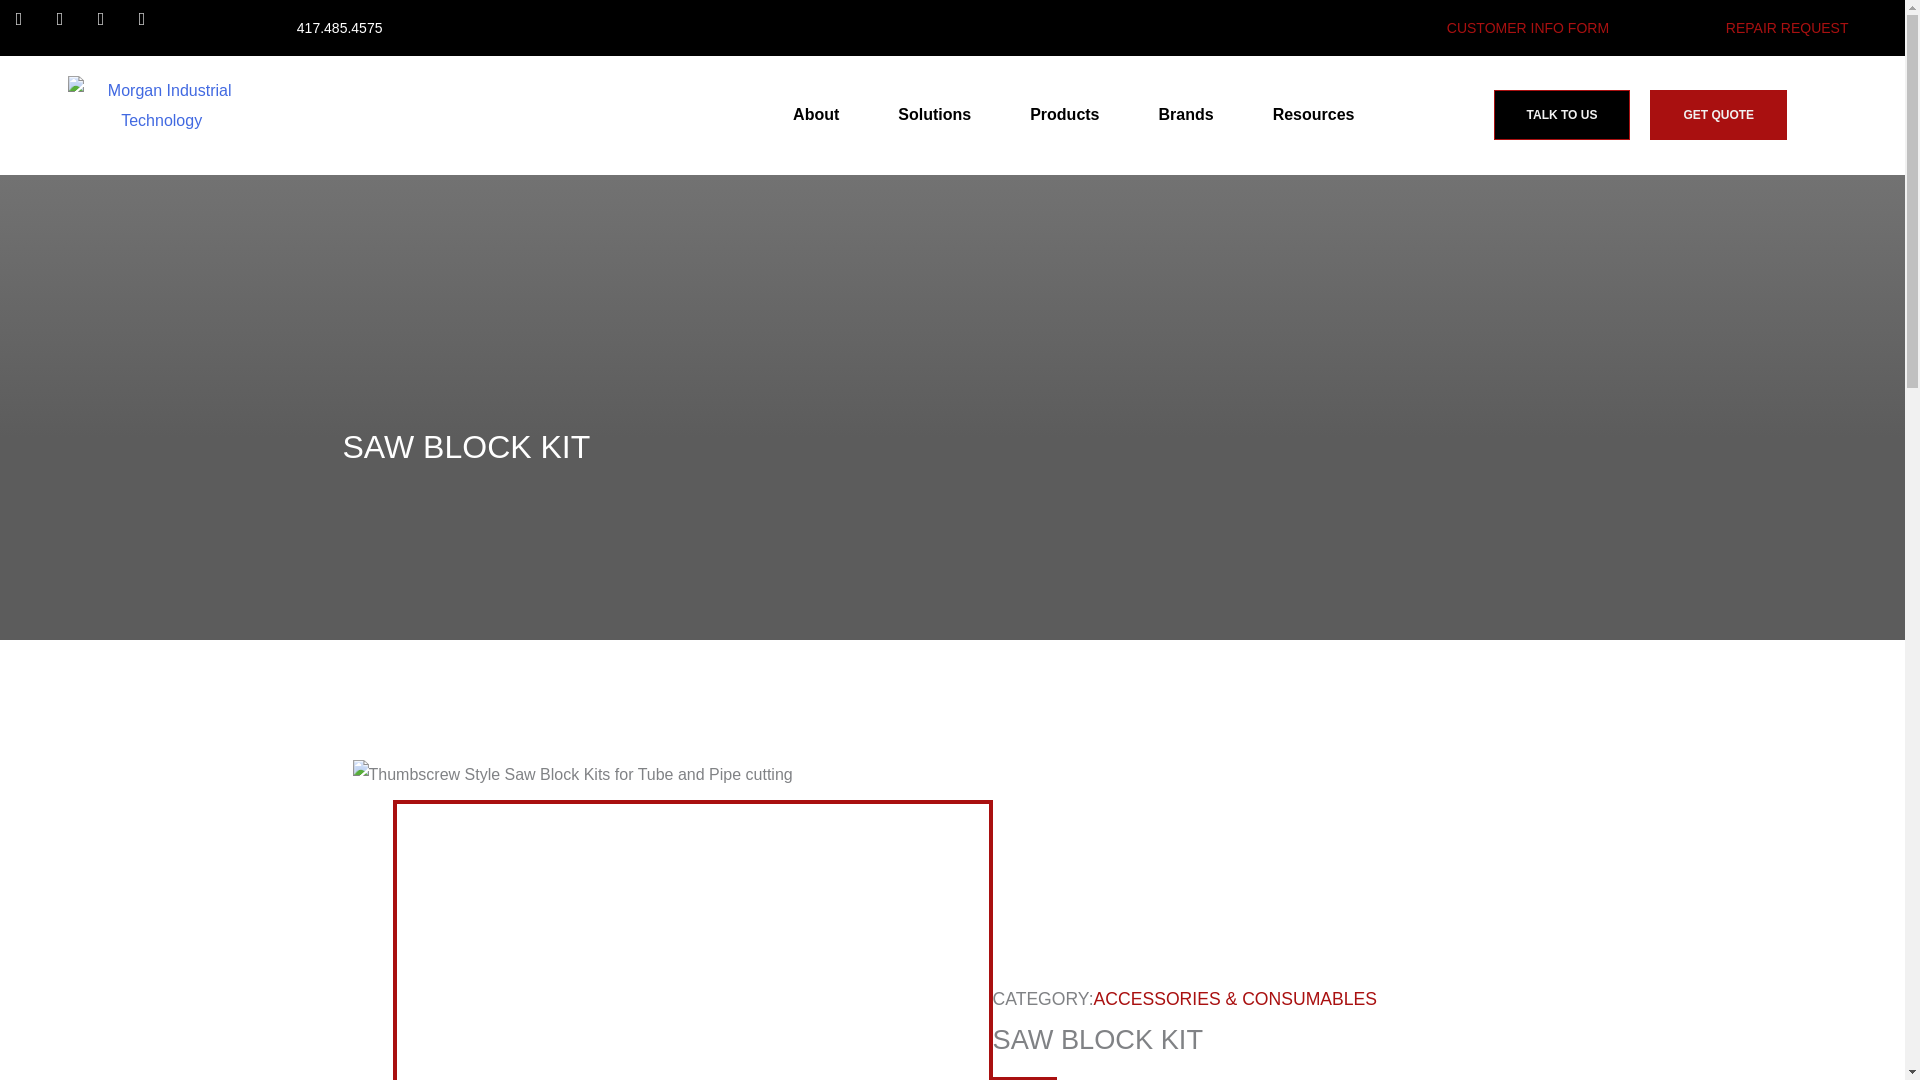  Describe the element at coordinates (68, 28) in the screenshot. I see `Instagram` at that location.